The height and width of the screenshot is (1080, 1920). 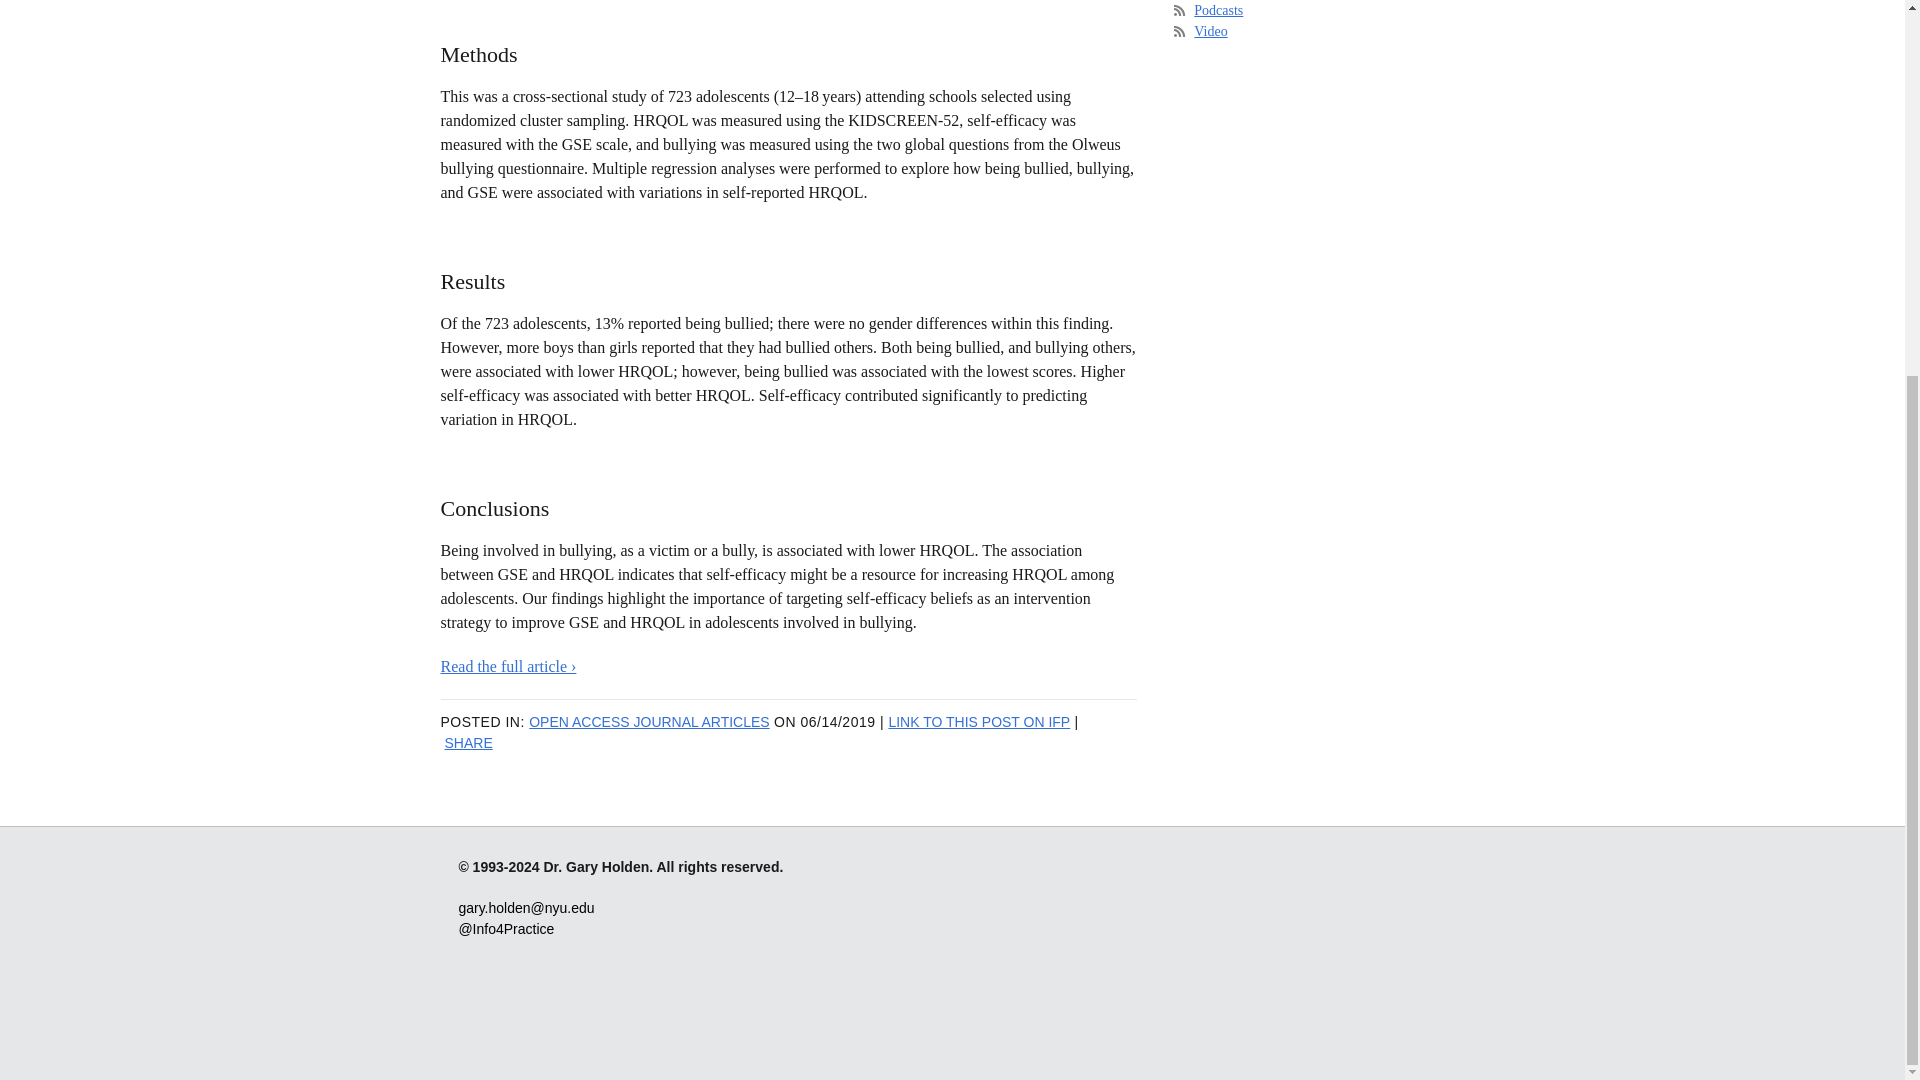 What do you see at coordinates (1218, 10) in the screenshot?
I see `Podcasts` at bounding box center [1218, 10].